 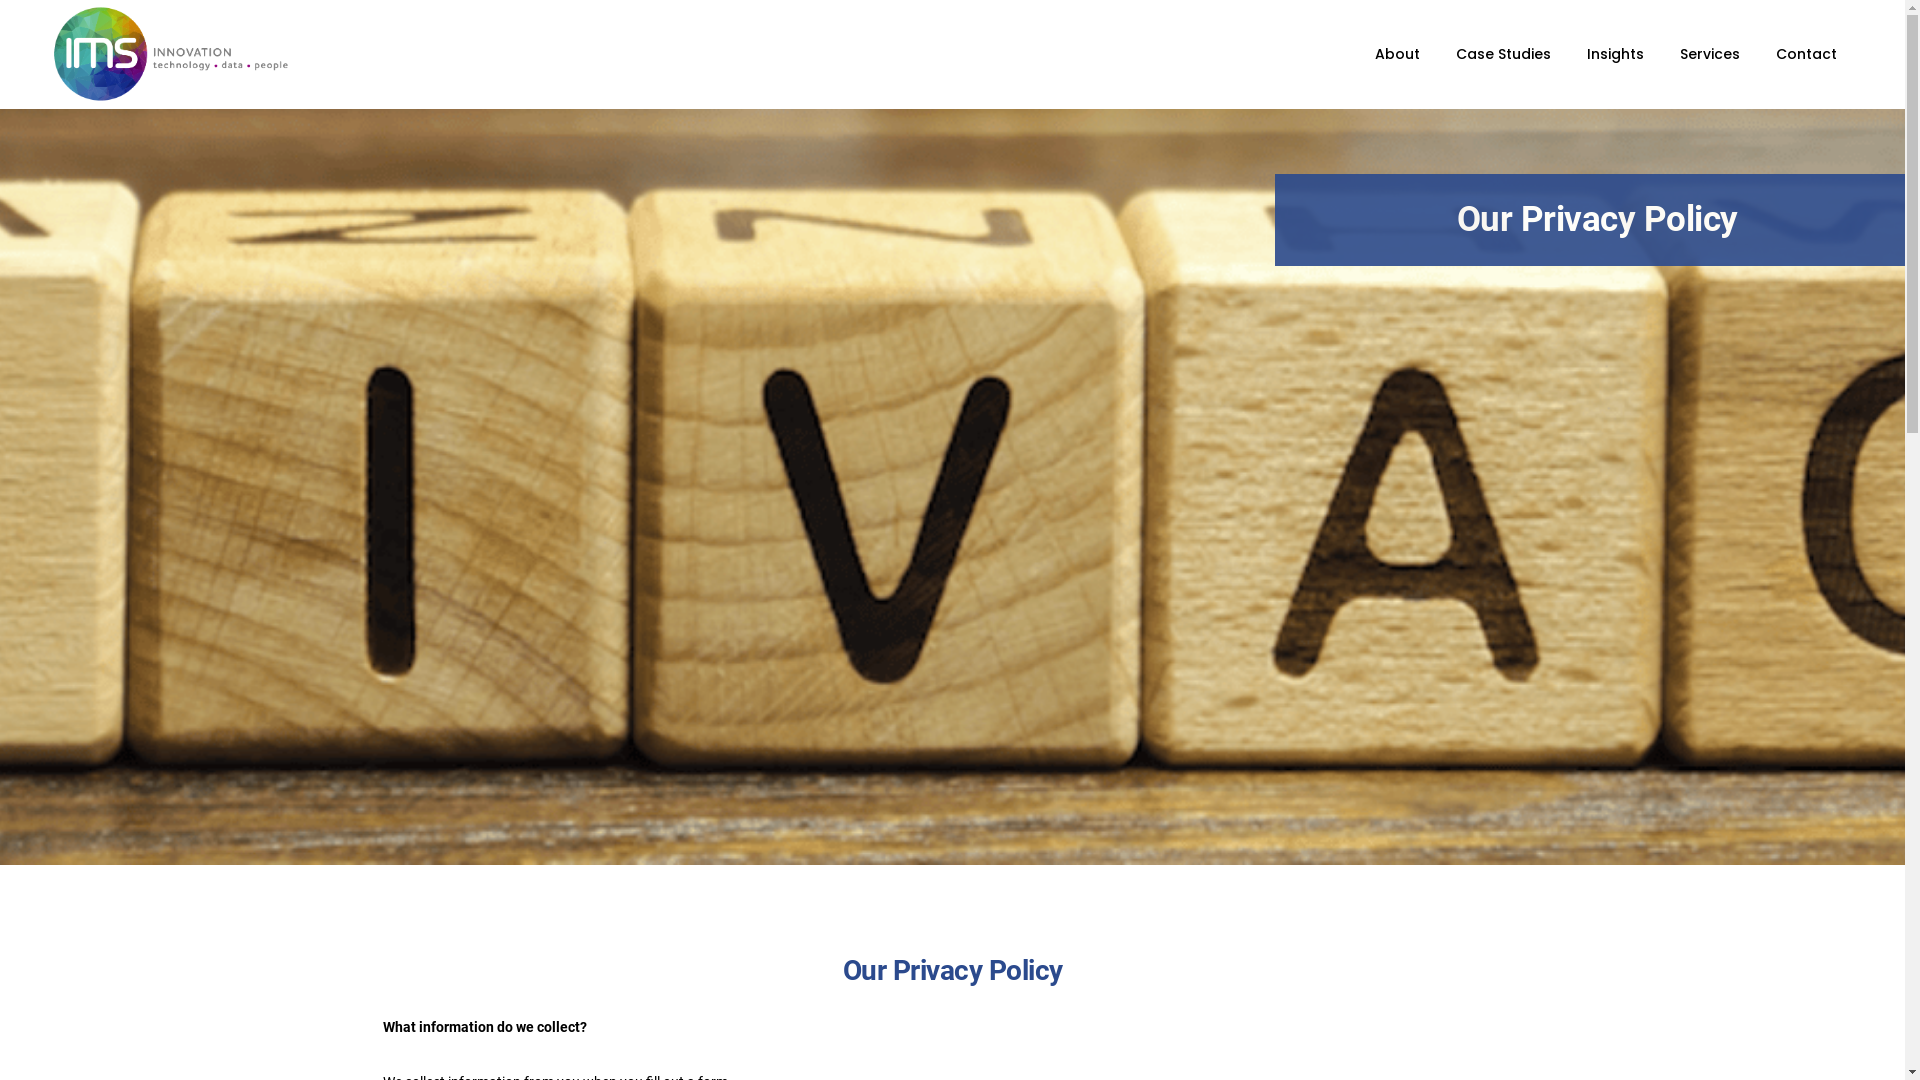 What do you see at coordinates (1398, 54) in the screenshot?
I see `About` at bounding box center [1398, 54].